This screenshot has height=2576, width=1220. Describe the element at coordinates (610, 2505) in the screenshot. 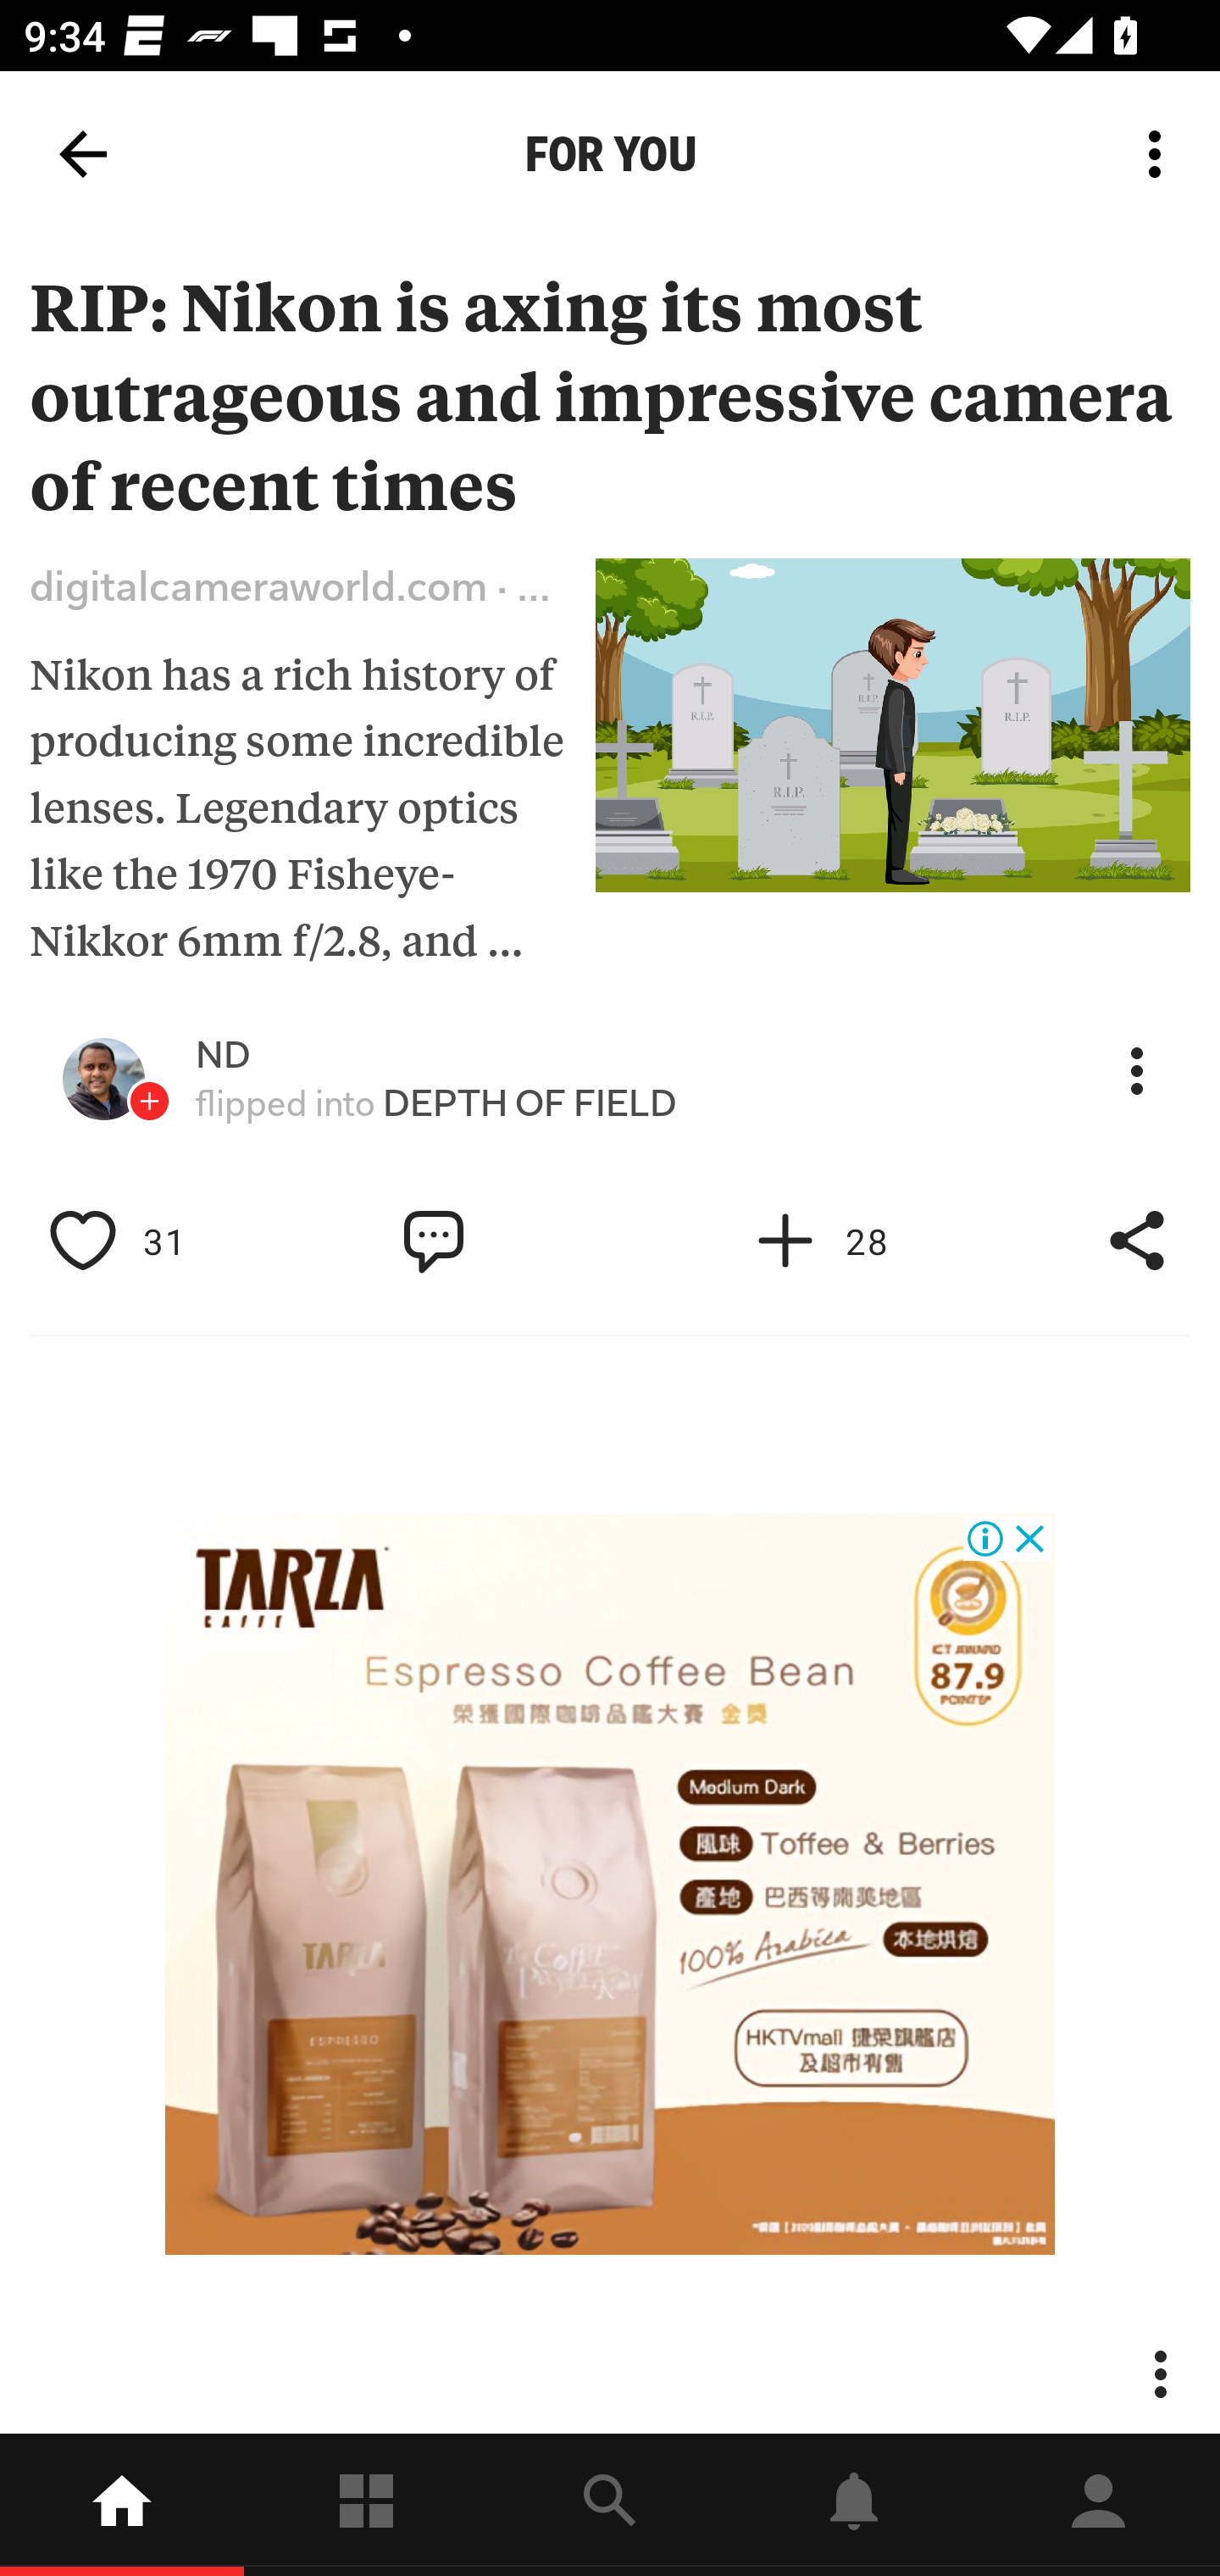

I see `explore` at that location.